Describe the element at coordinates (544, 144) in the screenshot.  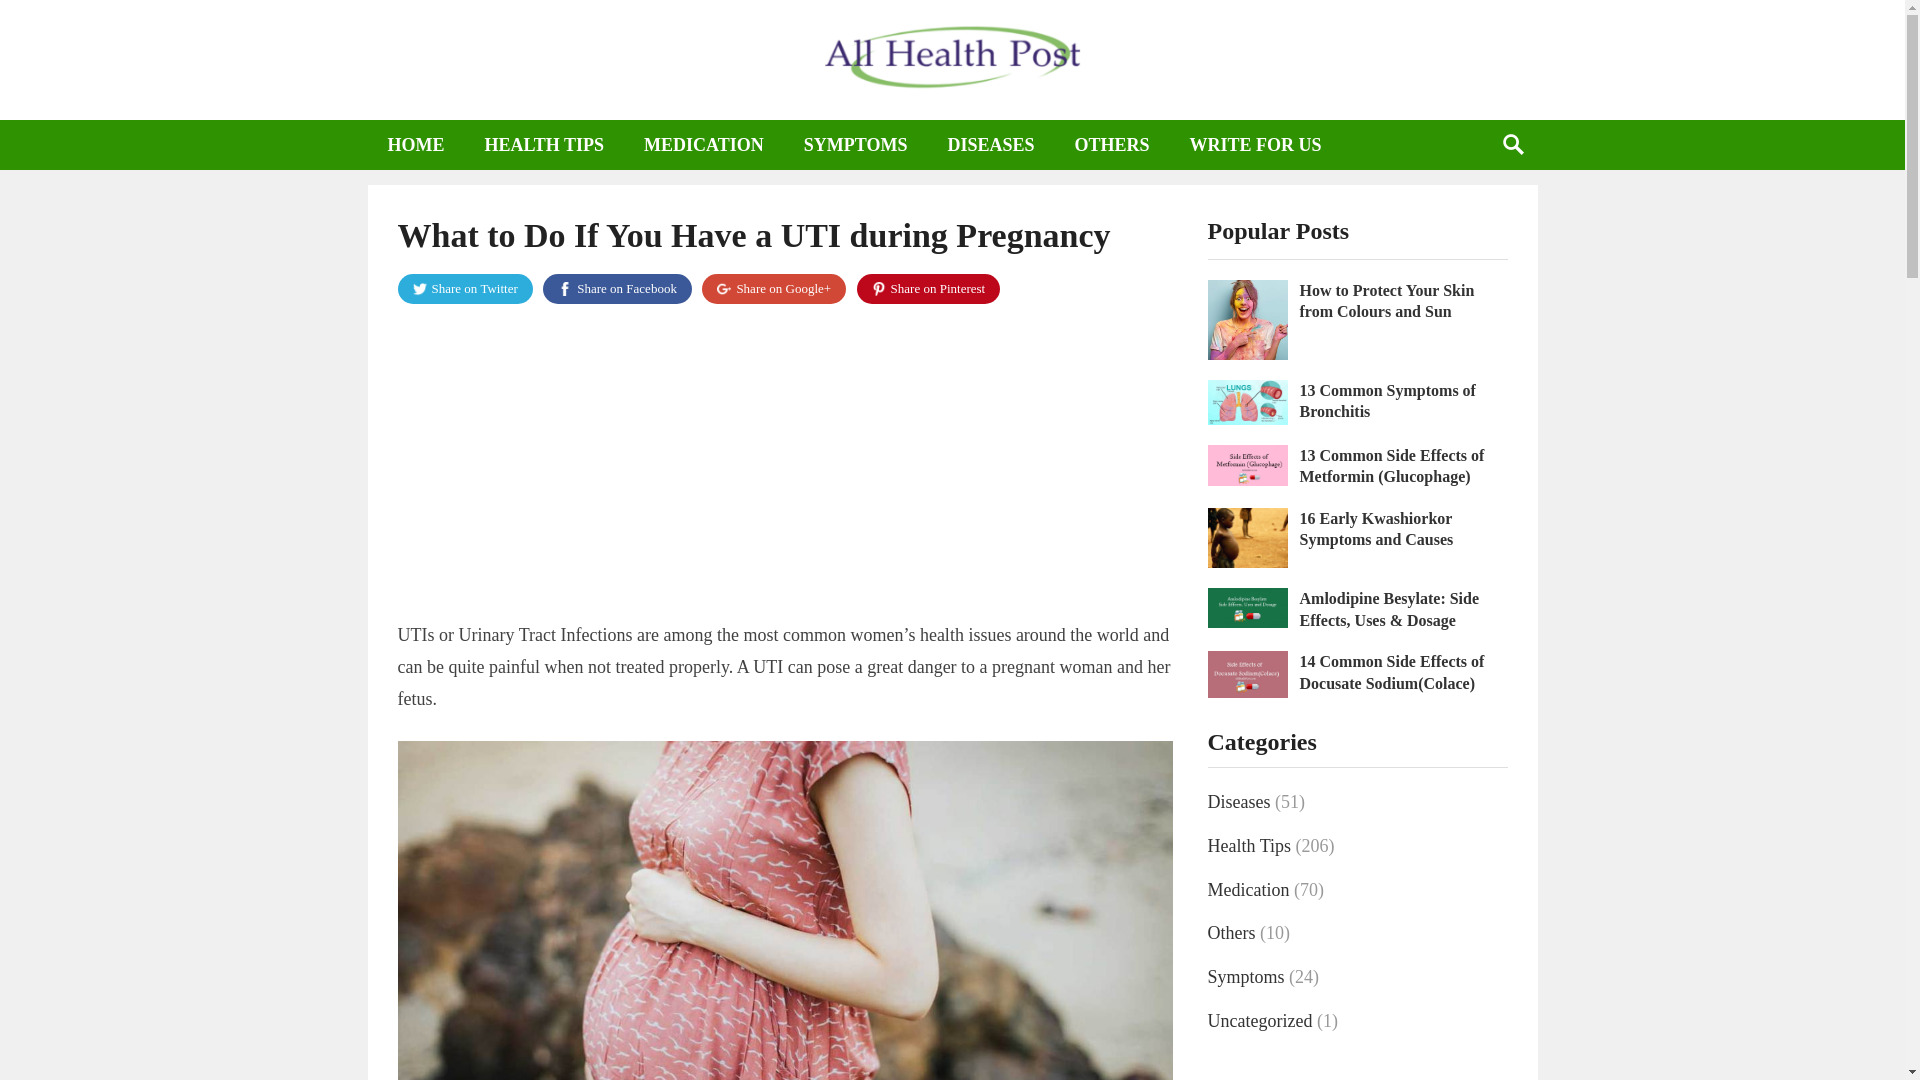
I see `HEALTH TIPS` at that location.